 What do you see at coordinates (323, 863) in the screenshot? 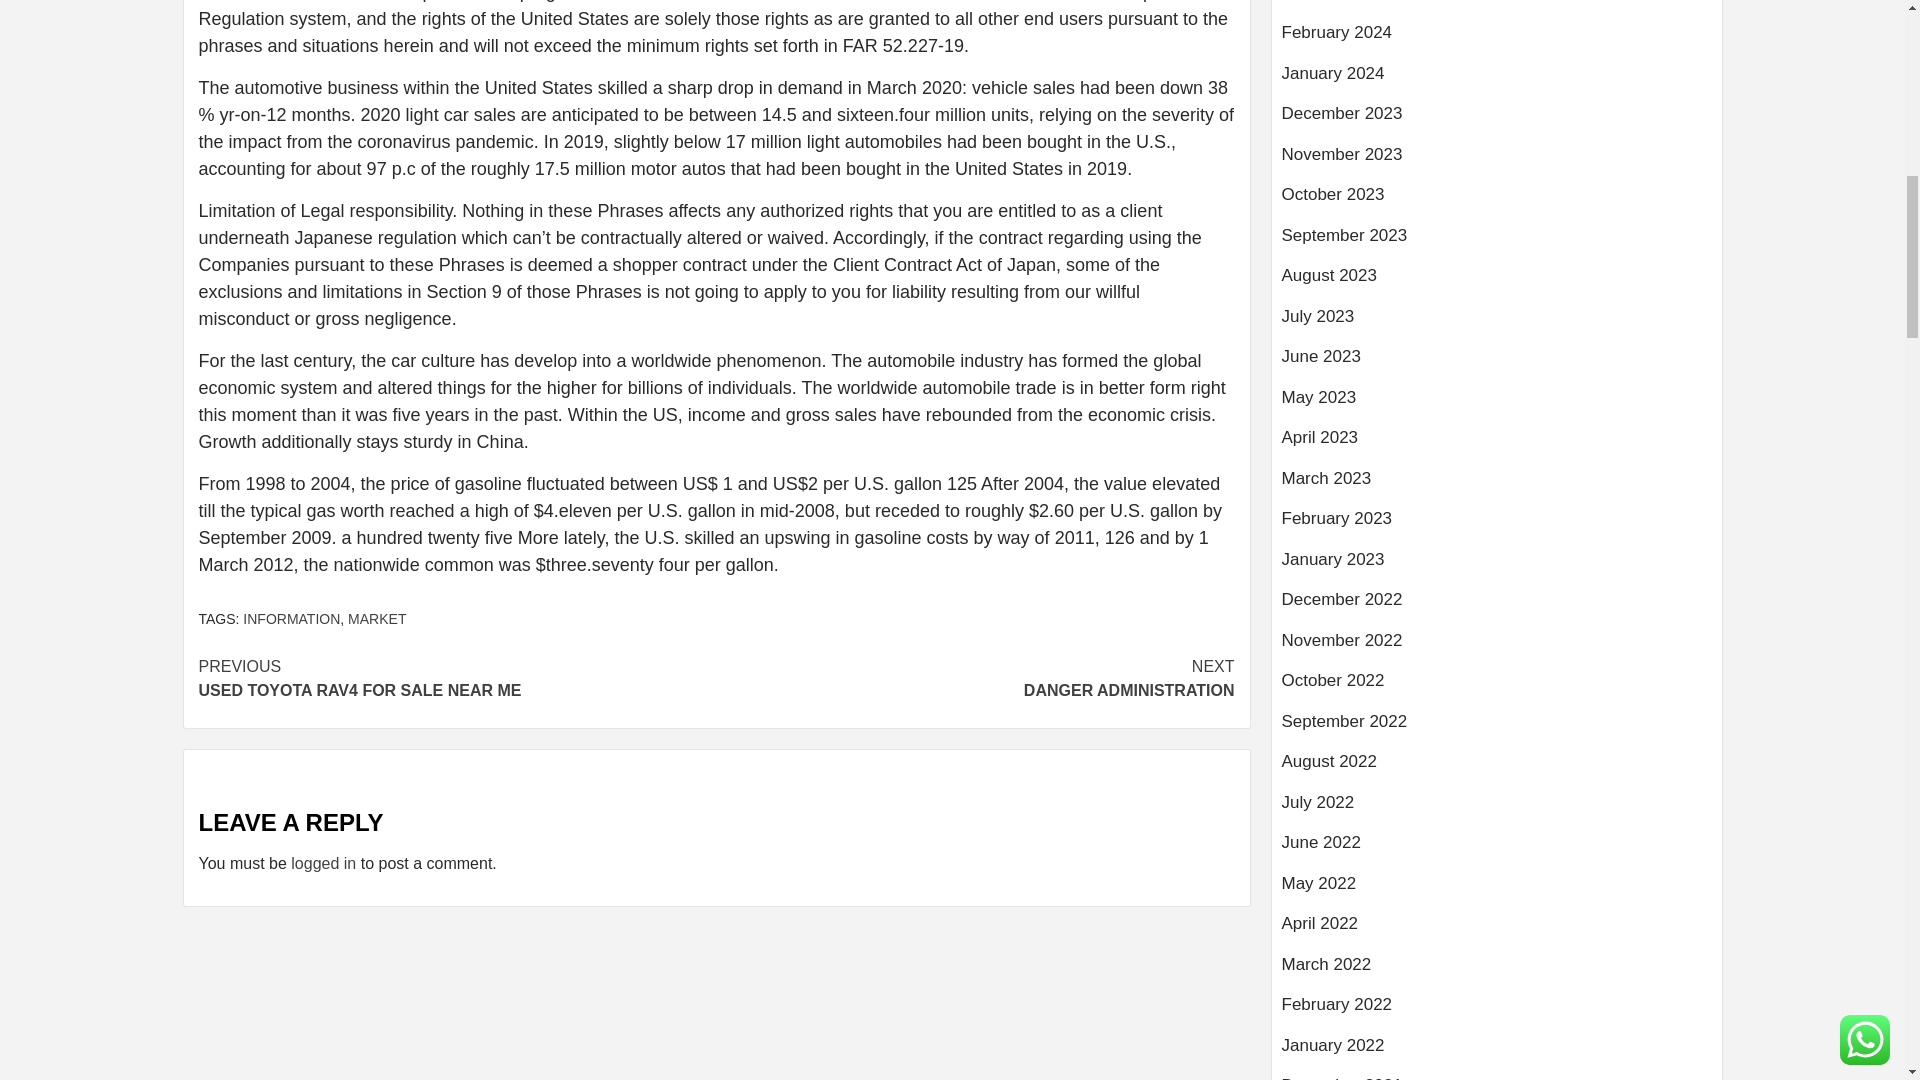
I see `logged in` at bounding box center [323, 863].